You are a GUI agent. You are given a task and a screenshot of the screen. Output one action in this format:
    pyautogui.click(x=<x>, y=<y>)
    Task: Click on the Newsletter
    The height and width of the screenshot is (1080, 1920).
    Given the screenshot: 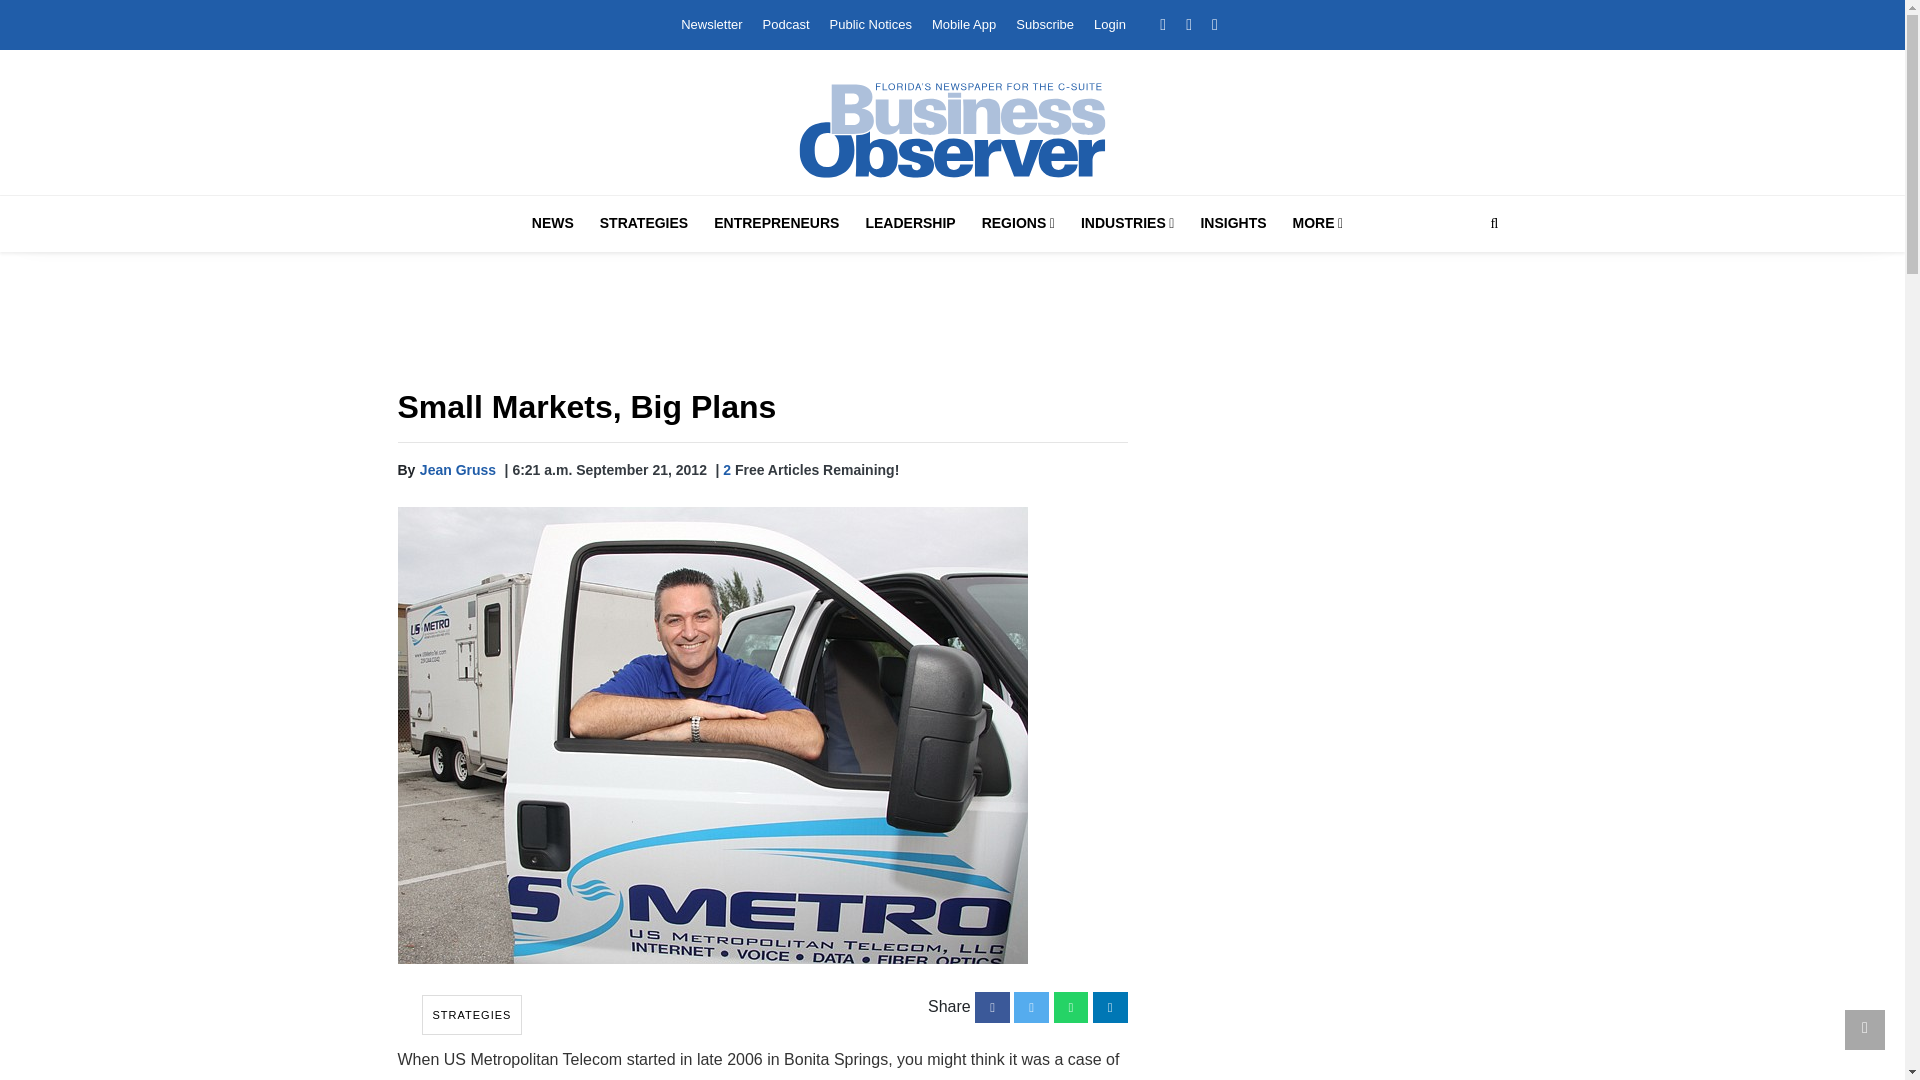 What is the action you would take?
    pyautogui.click(x=711, y=24)
    